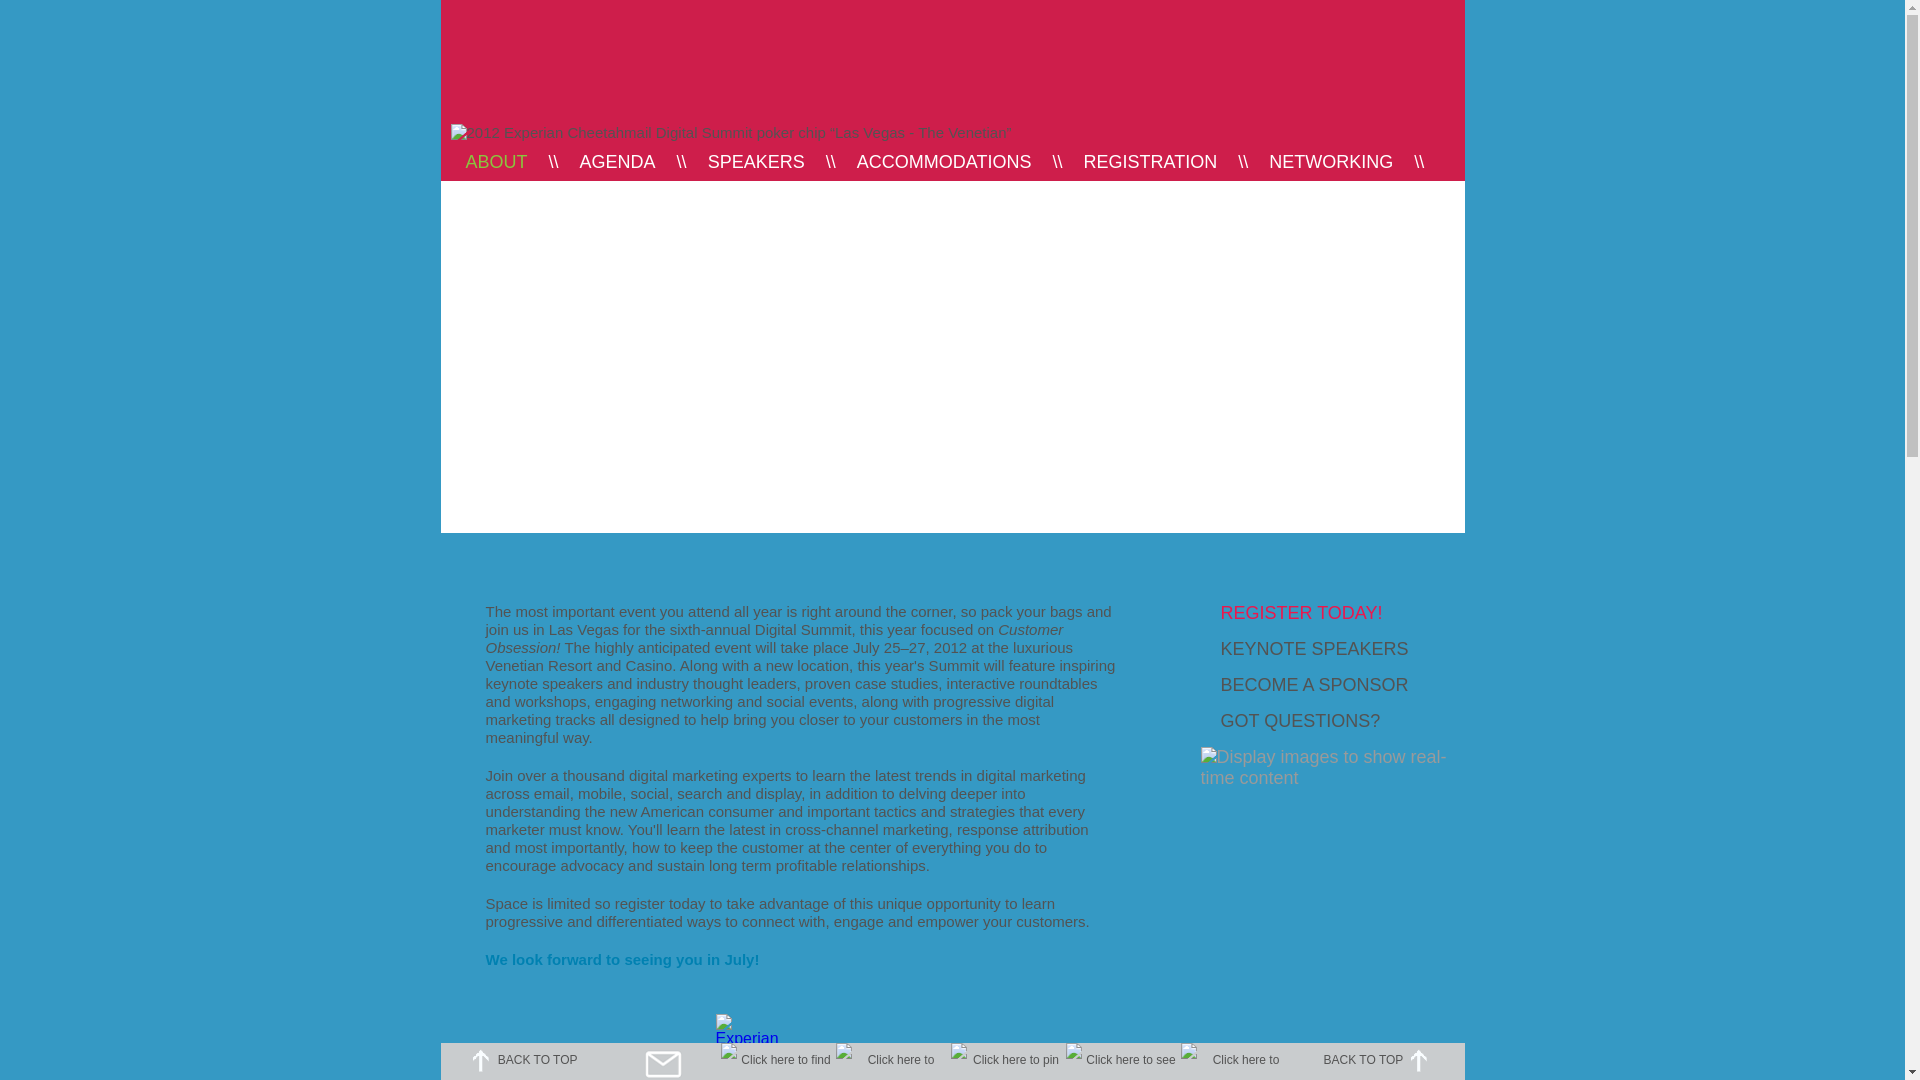  Describe the element at coordinates (1419, 1060) in the screenshot. I see `Click here to go back to the top` at that location.